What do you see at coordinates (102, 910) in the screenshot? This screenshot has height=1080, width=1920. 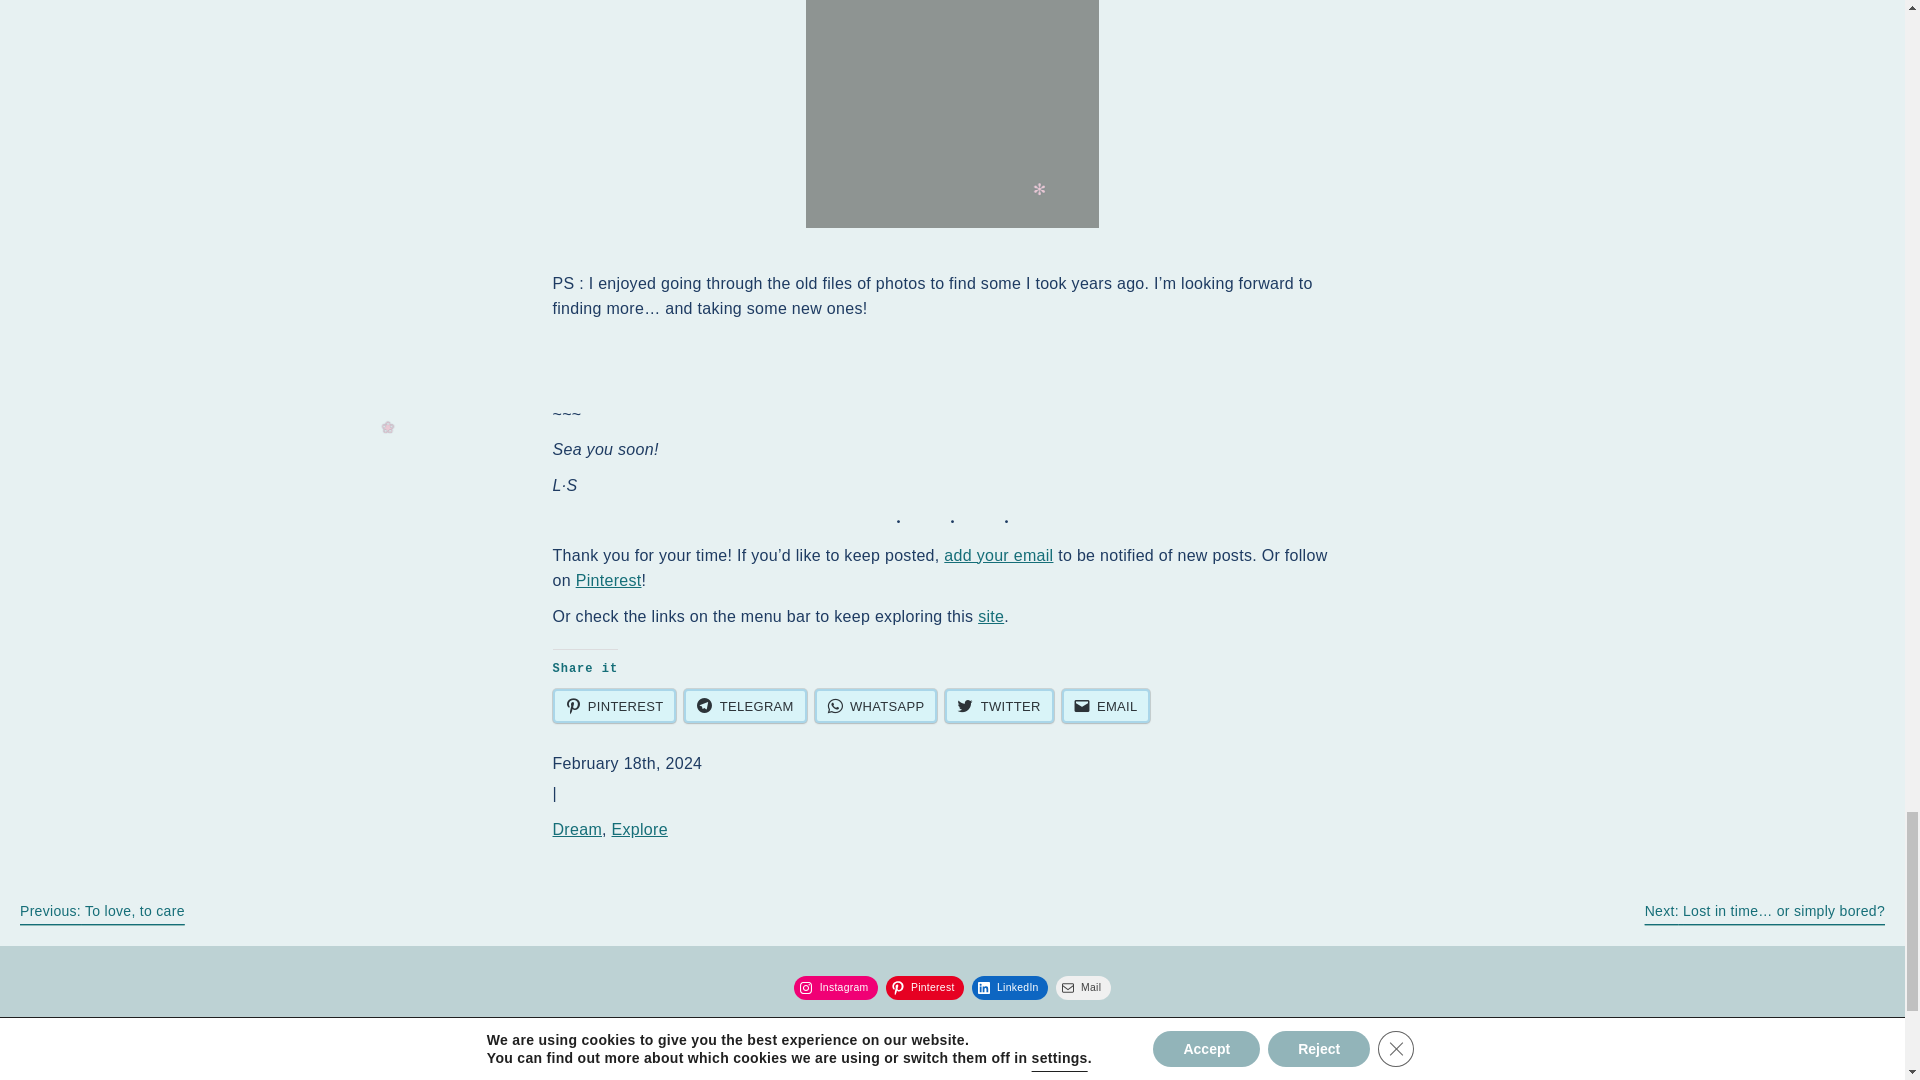 I see `Previous: To love, to care` at bounding box center [102, 910].